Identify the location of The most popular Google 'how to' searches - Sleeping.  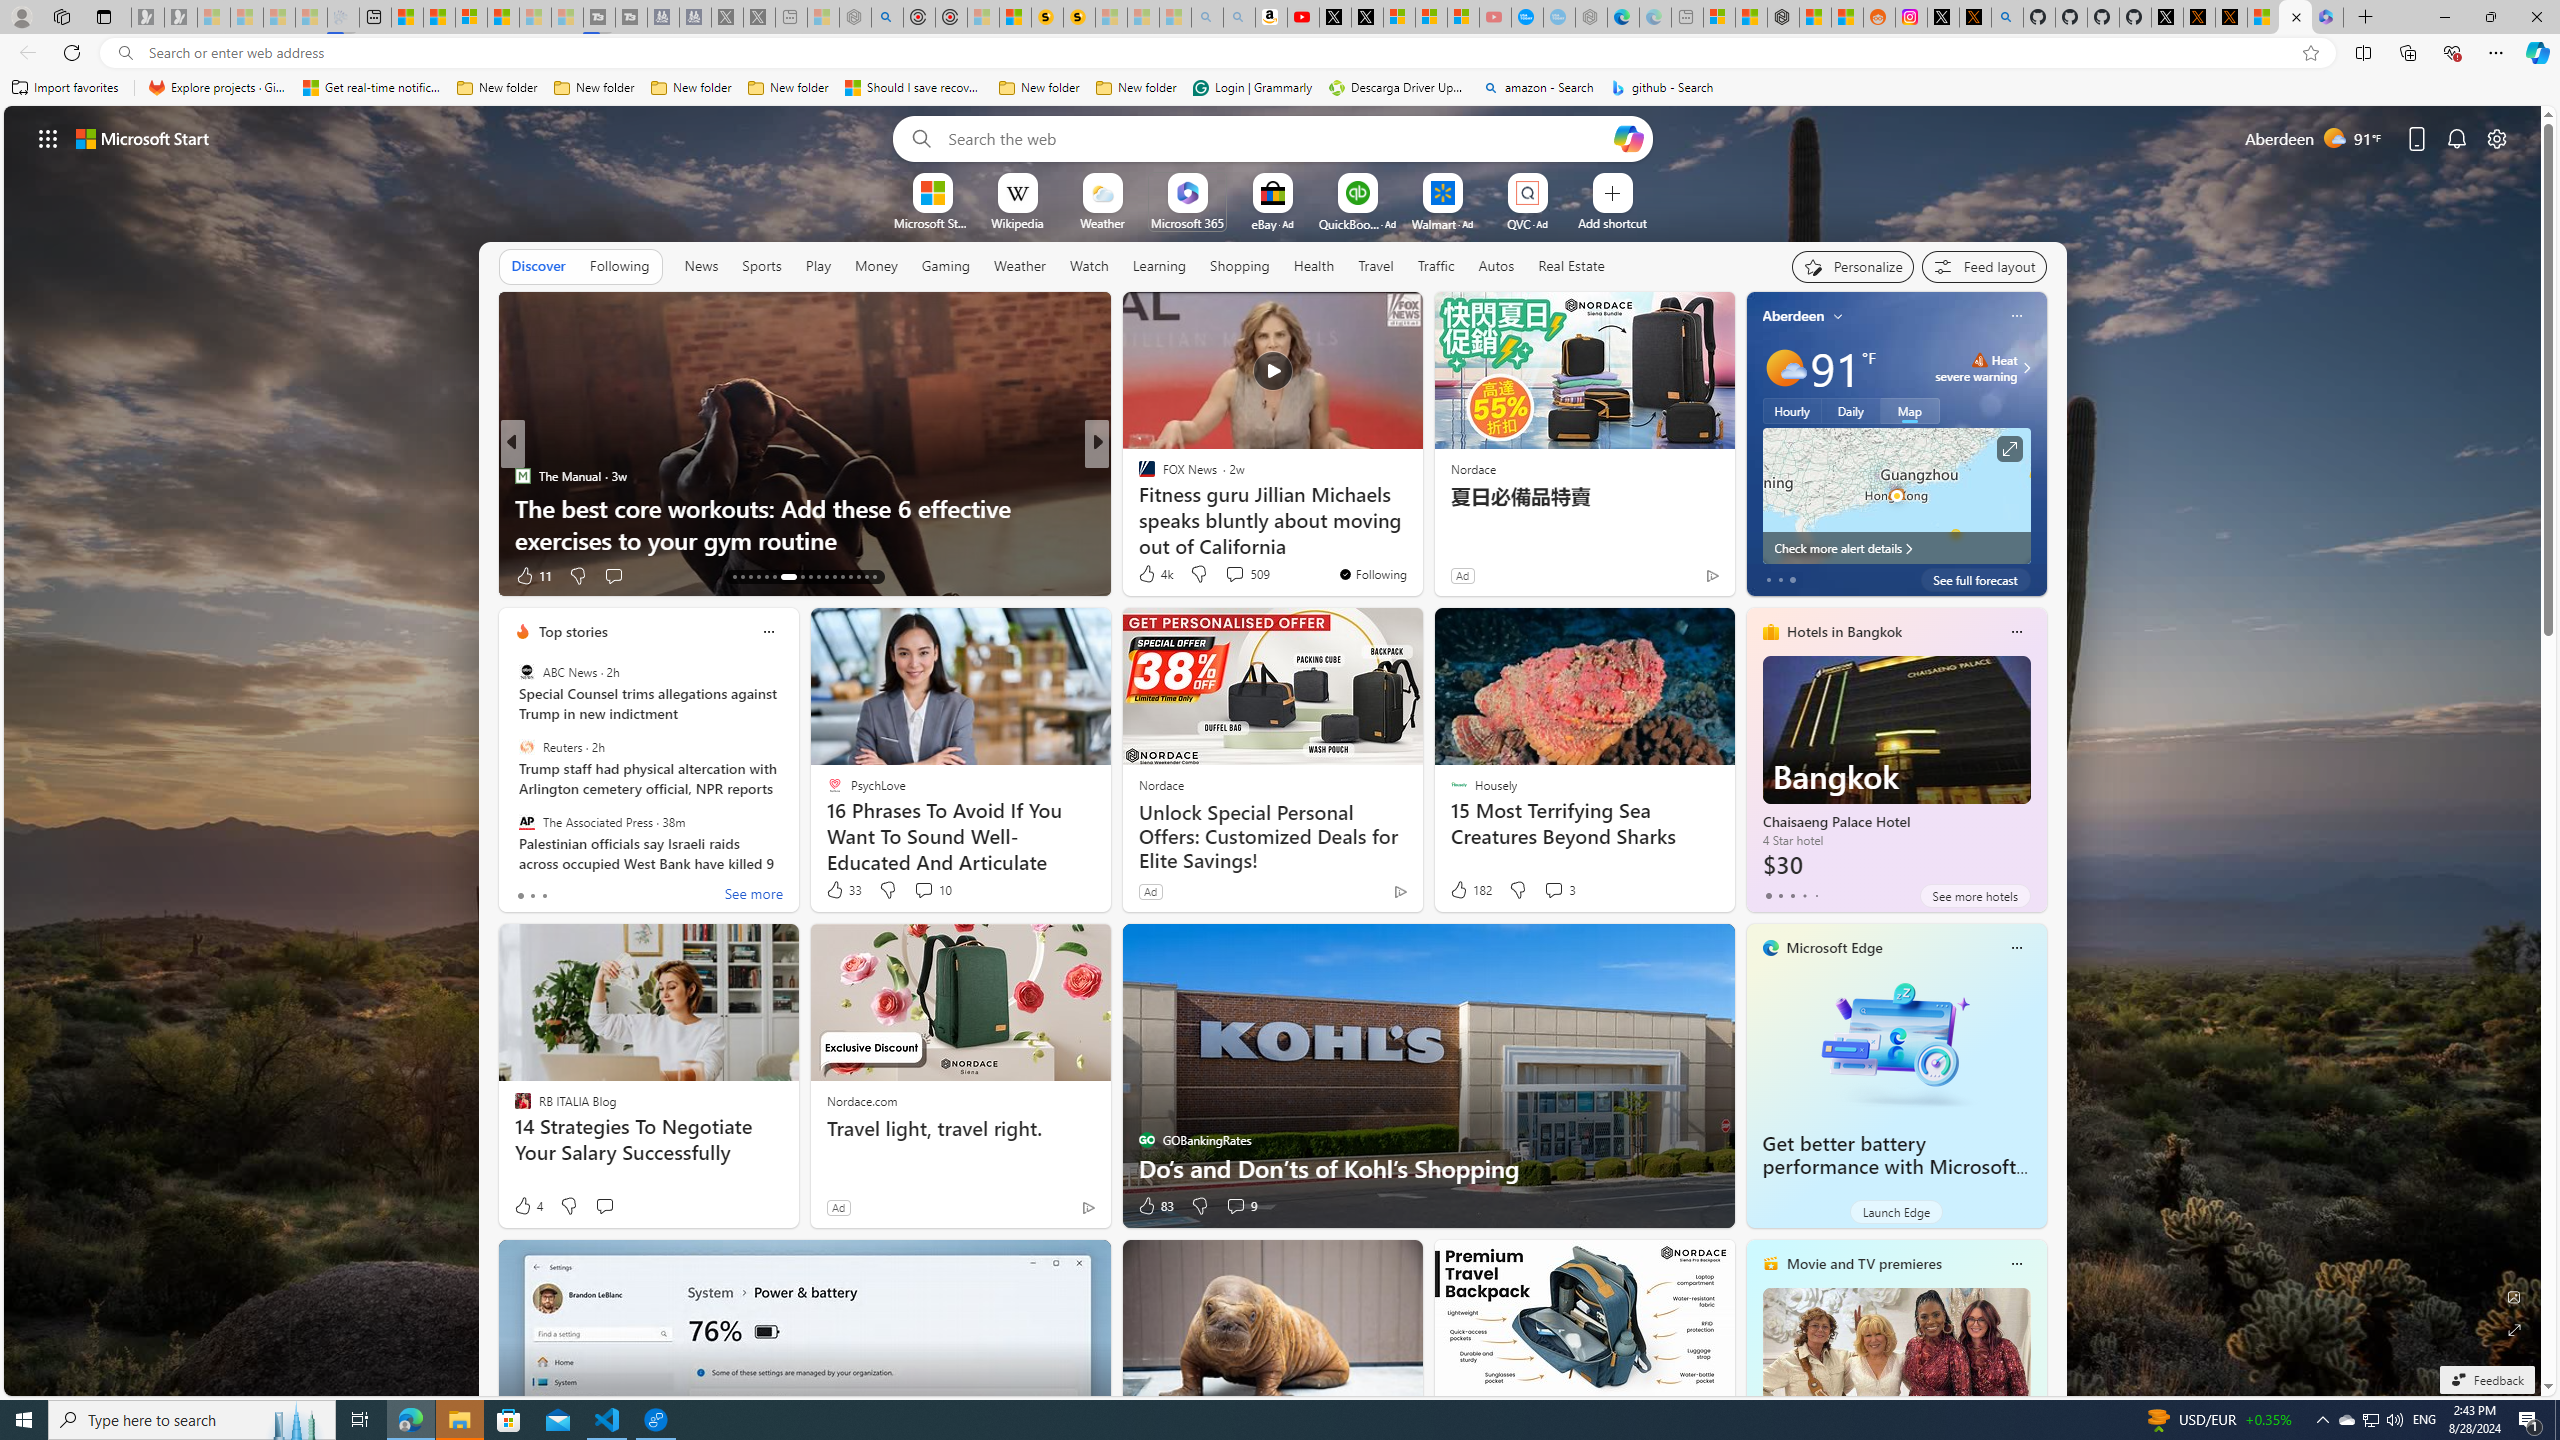
(1560, 17).